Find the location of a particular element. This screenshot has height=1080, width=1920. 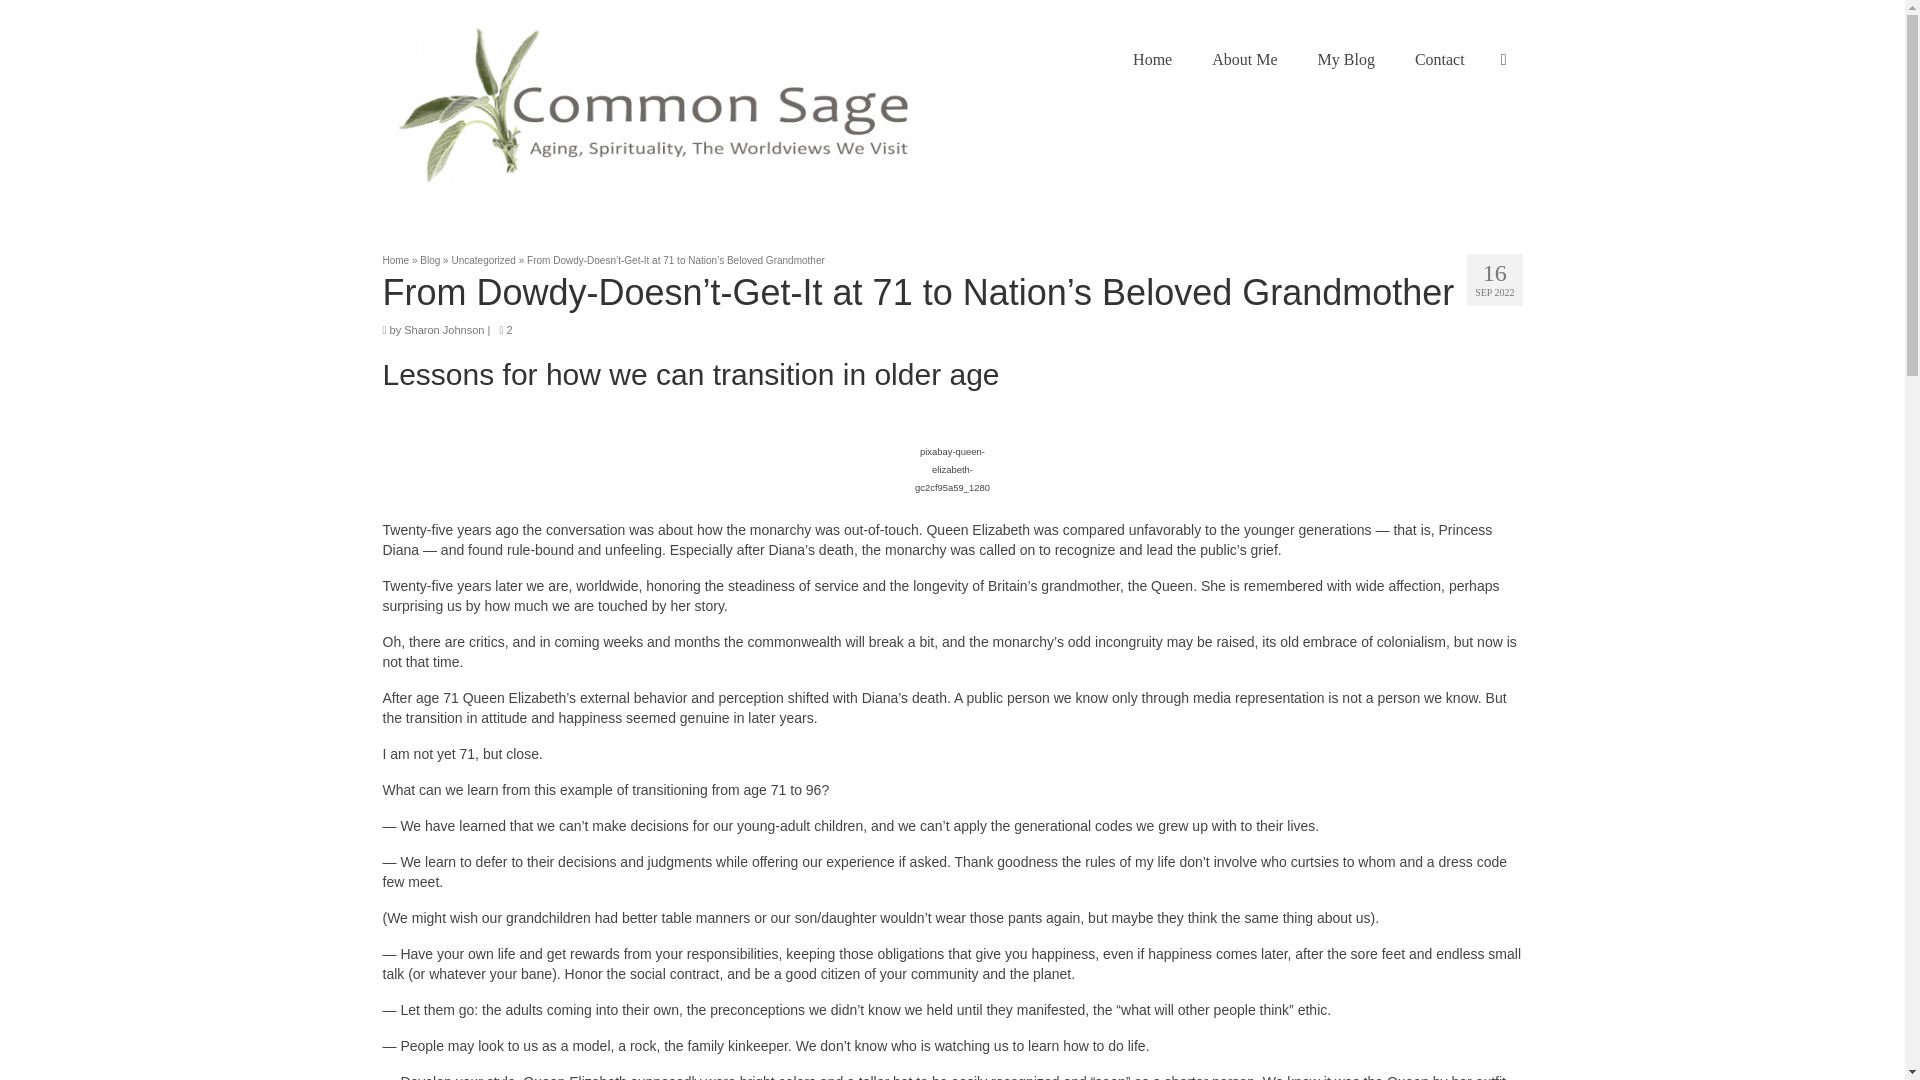

Common Sage is located at coordinates (662, 104).